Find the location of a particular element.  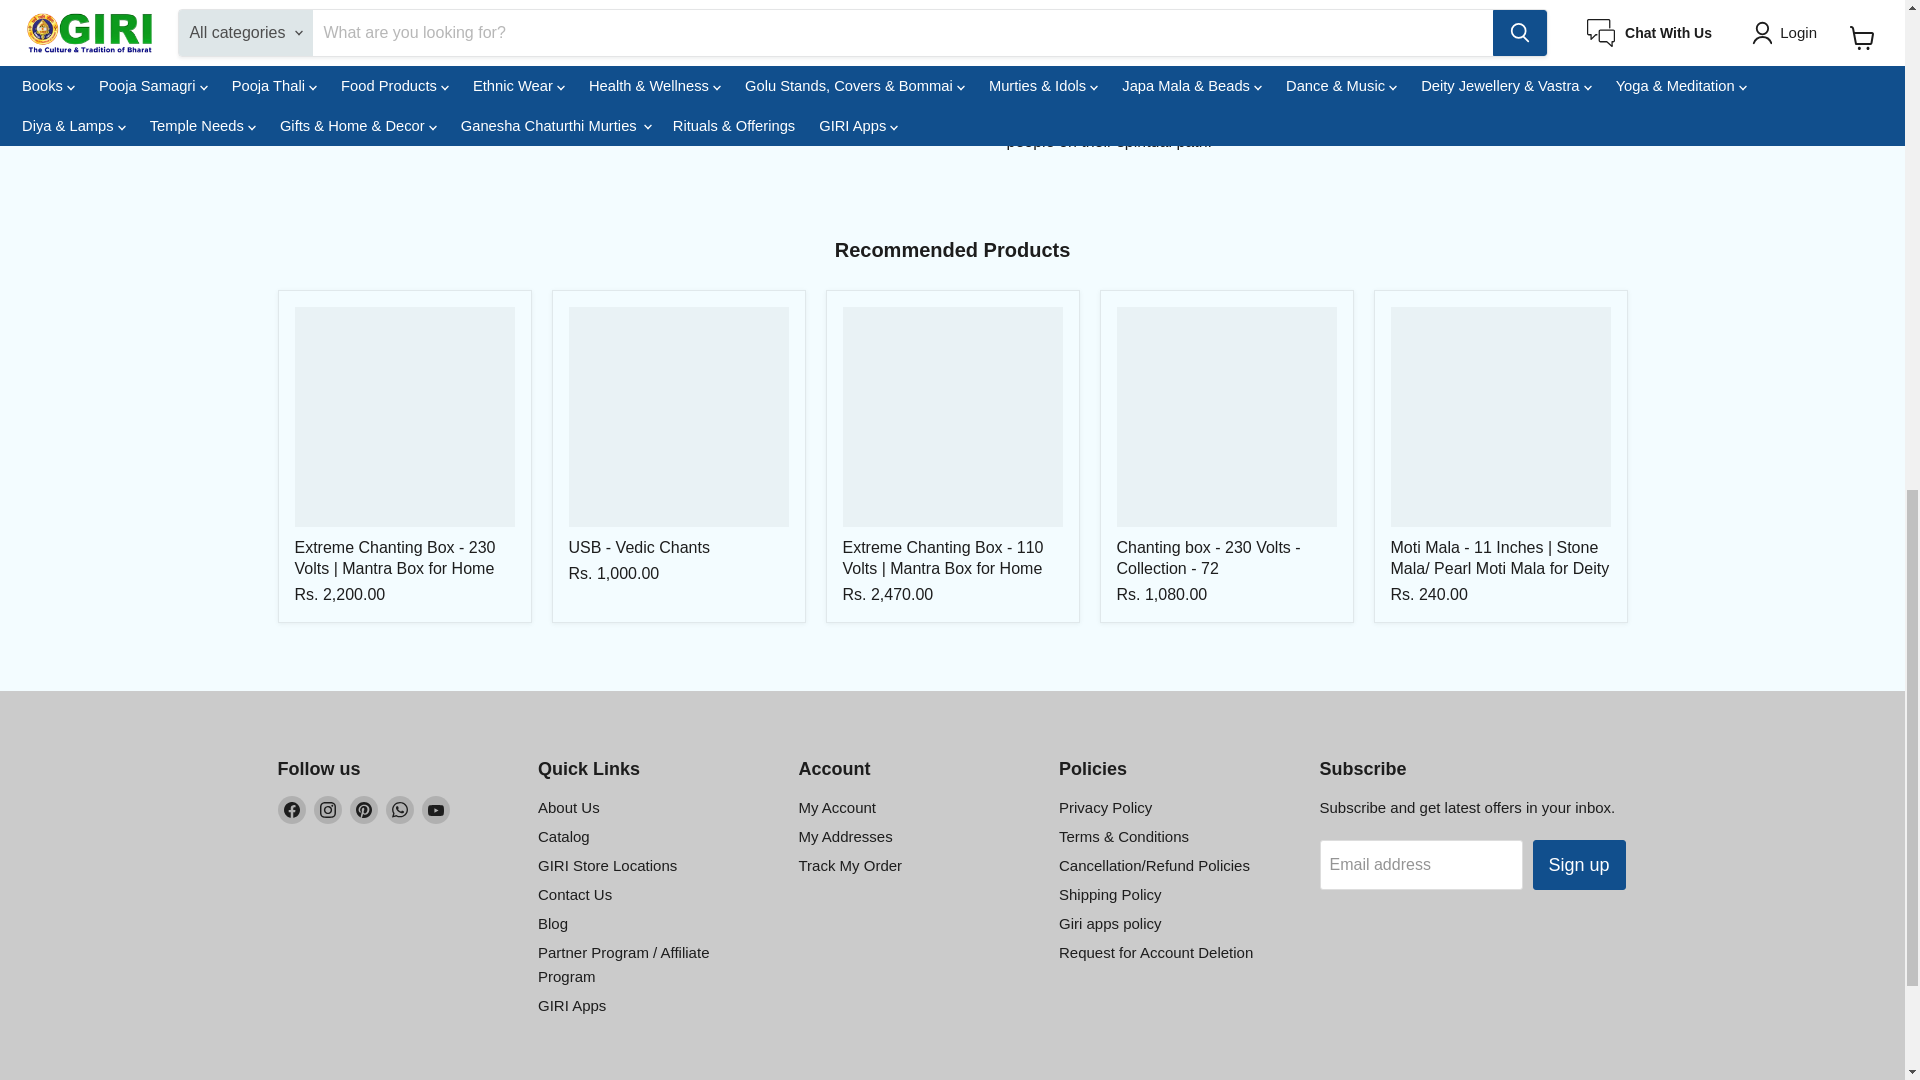

Facebook is located at coordinates (292, 810).